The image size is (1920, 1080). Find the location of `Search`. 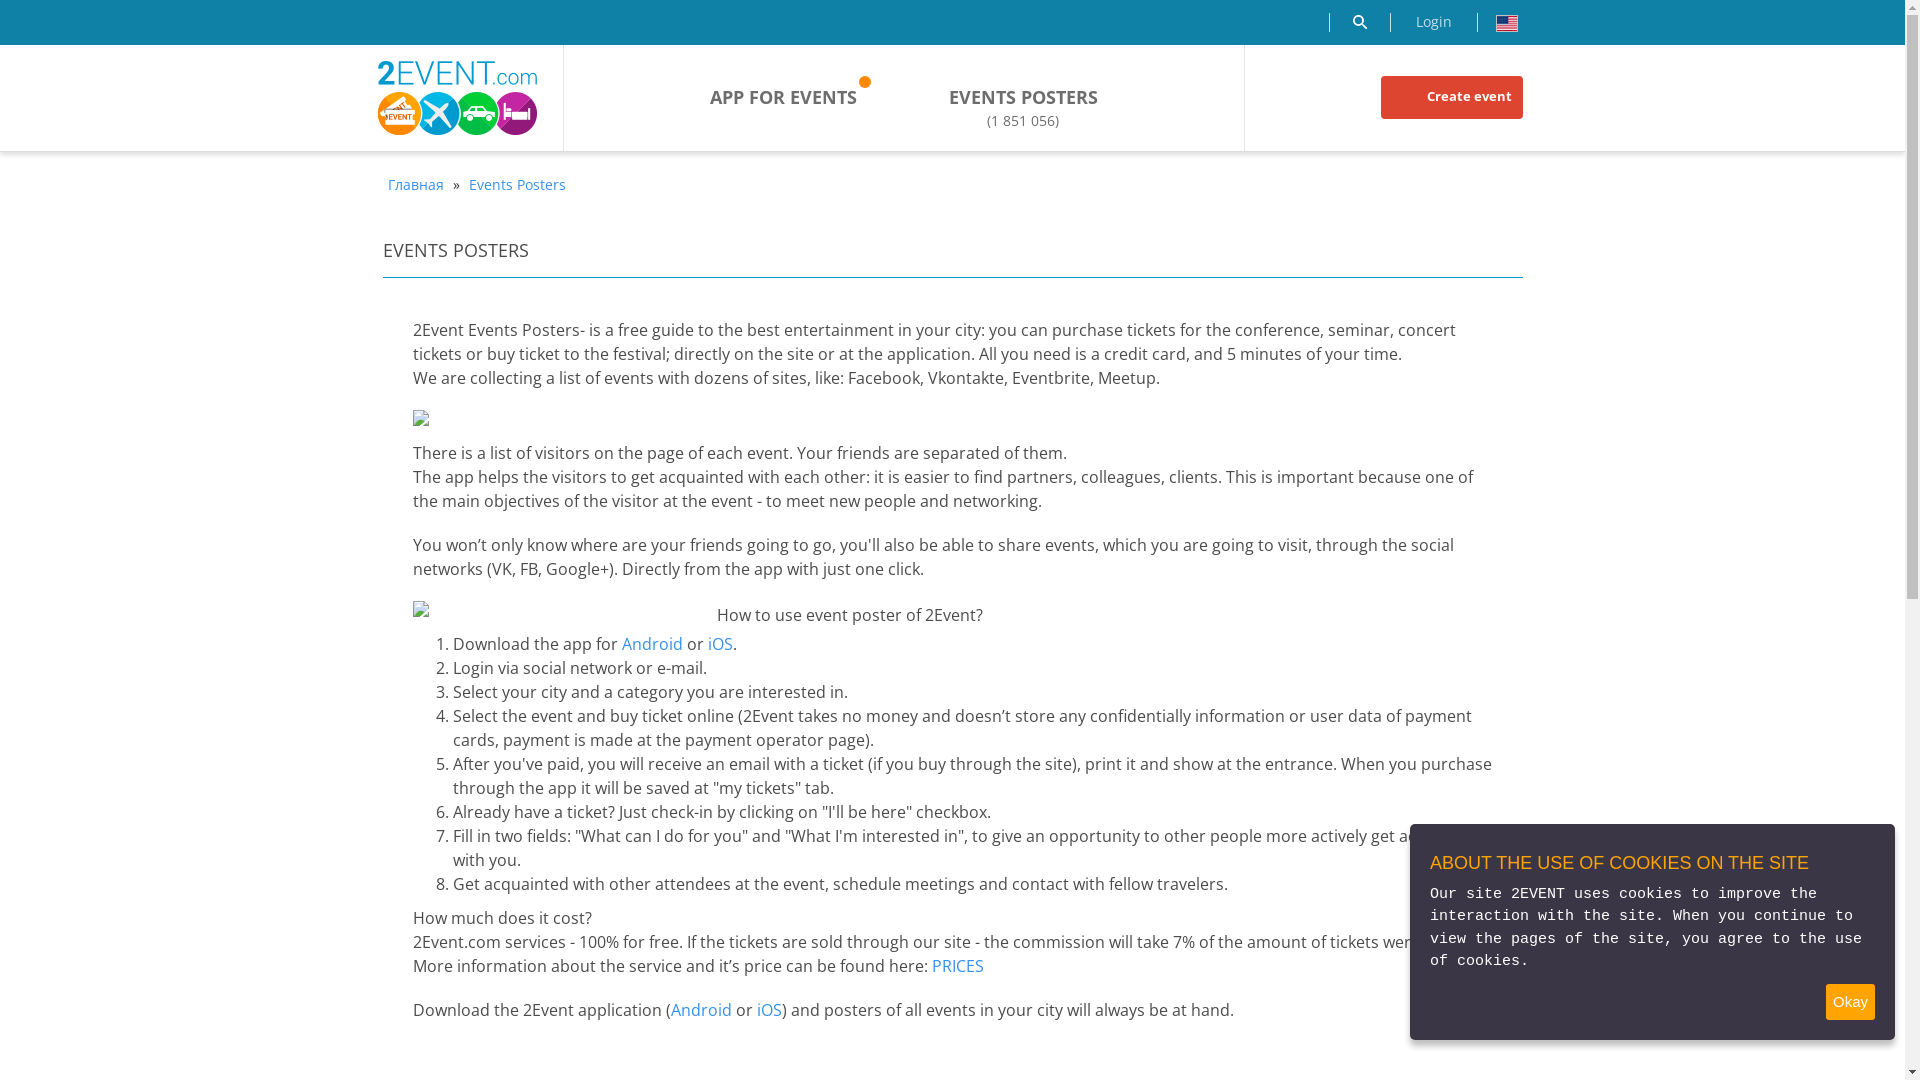

Search is located at coordinates (1359, 22).